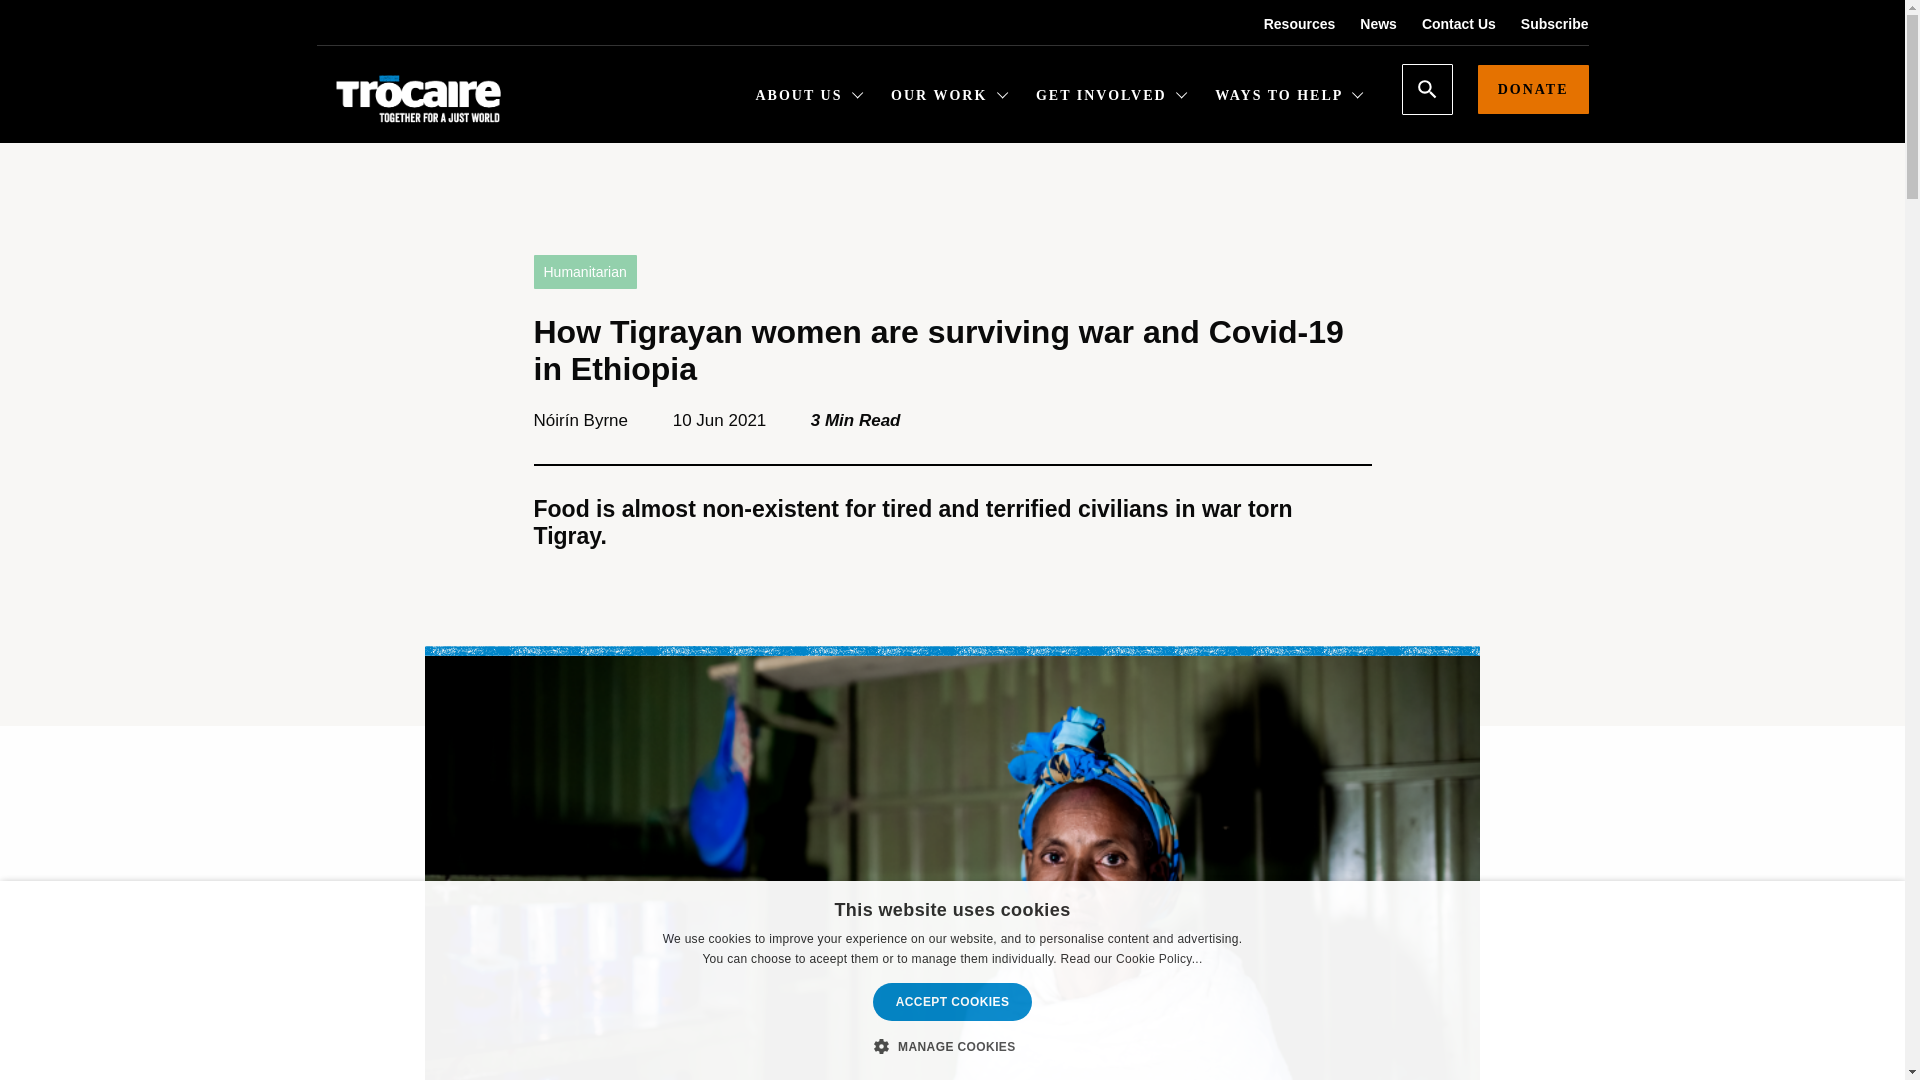 The height and width of the screenshot is (1080, 1920). What do you see at coordinates (810, 98) in the screenshot?
I see `ABOUT US` at bounding box center [810, 98].